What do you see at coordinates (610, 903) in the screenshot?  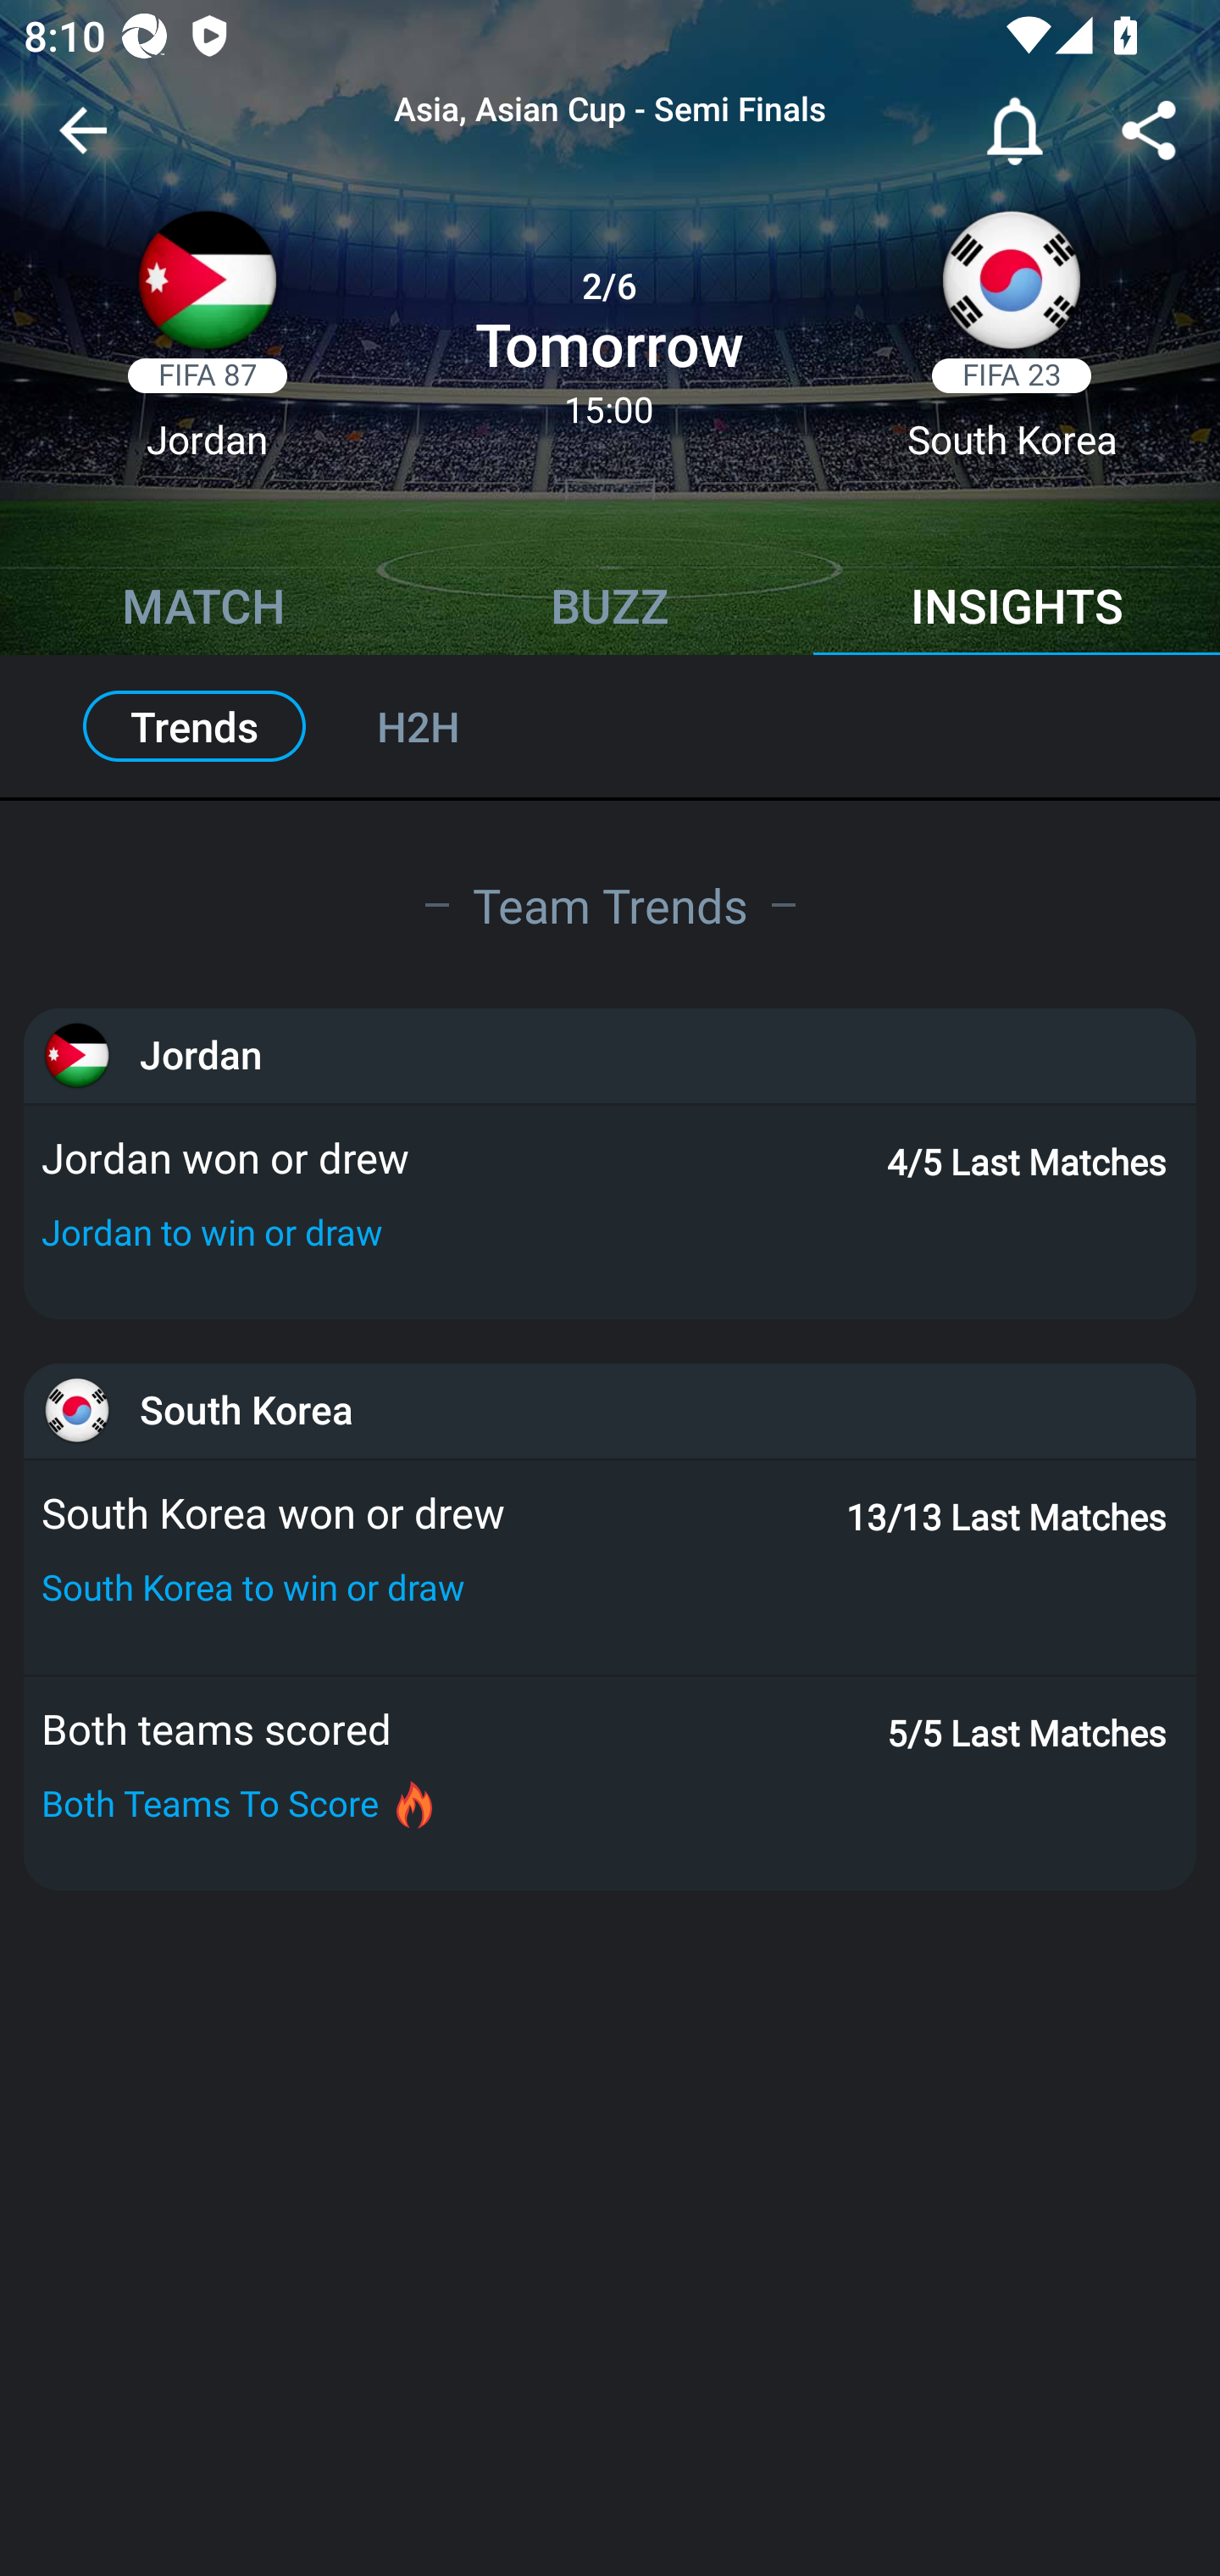 I see `Team Trends` at bounding box center [610, 903].